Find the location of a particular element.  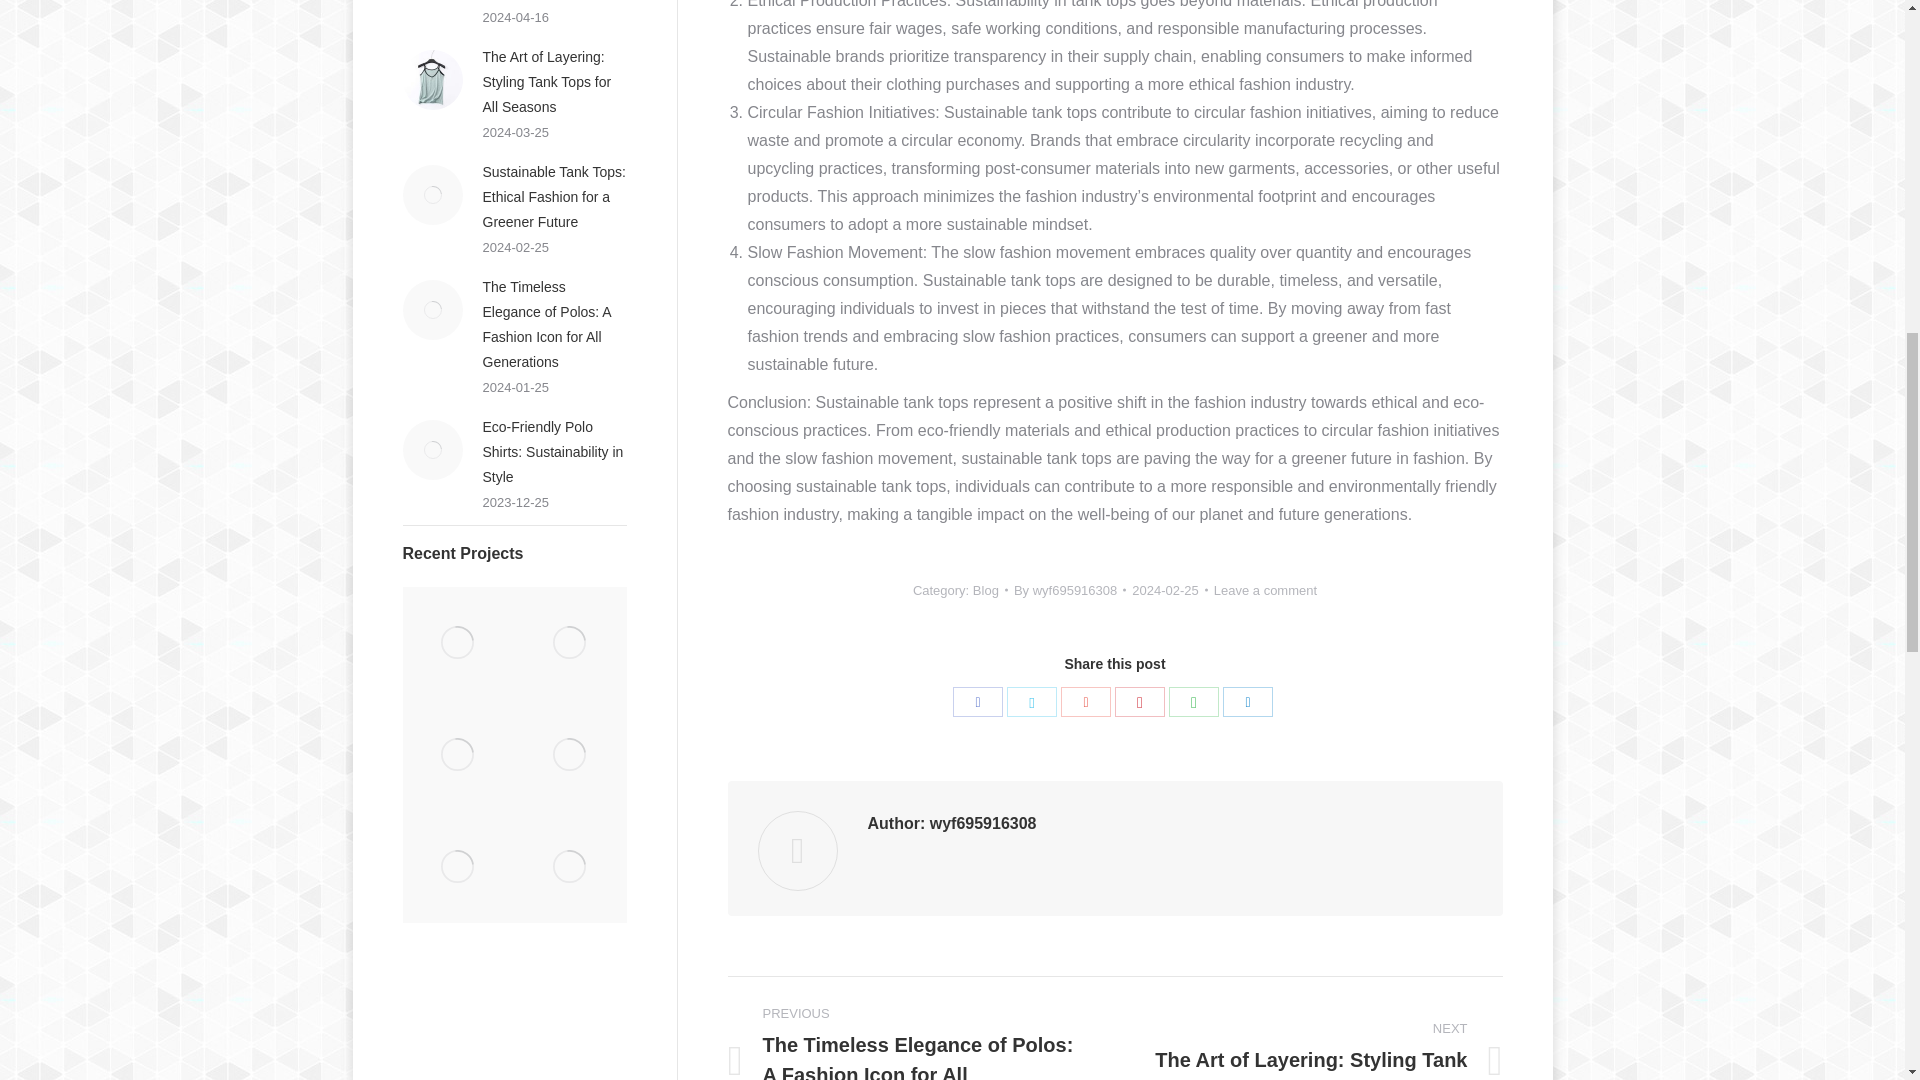

Pinterest is located at coordinates (1140, 702).